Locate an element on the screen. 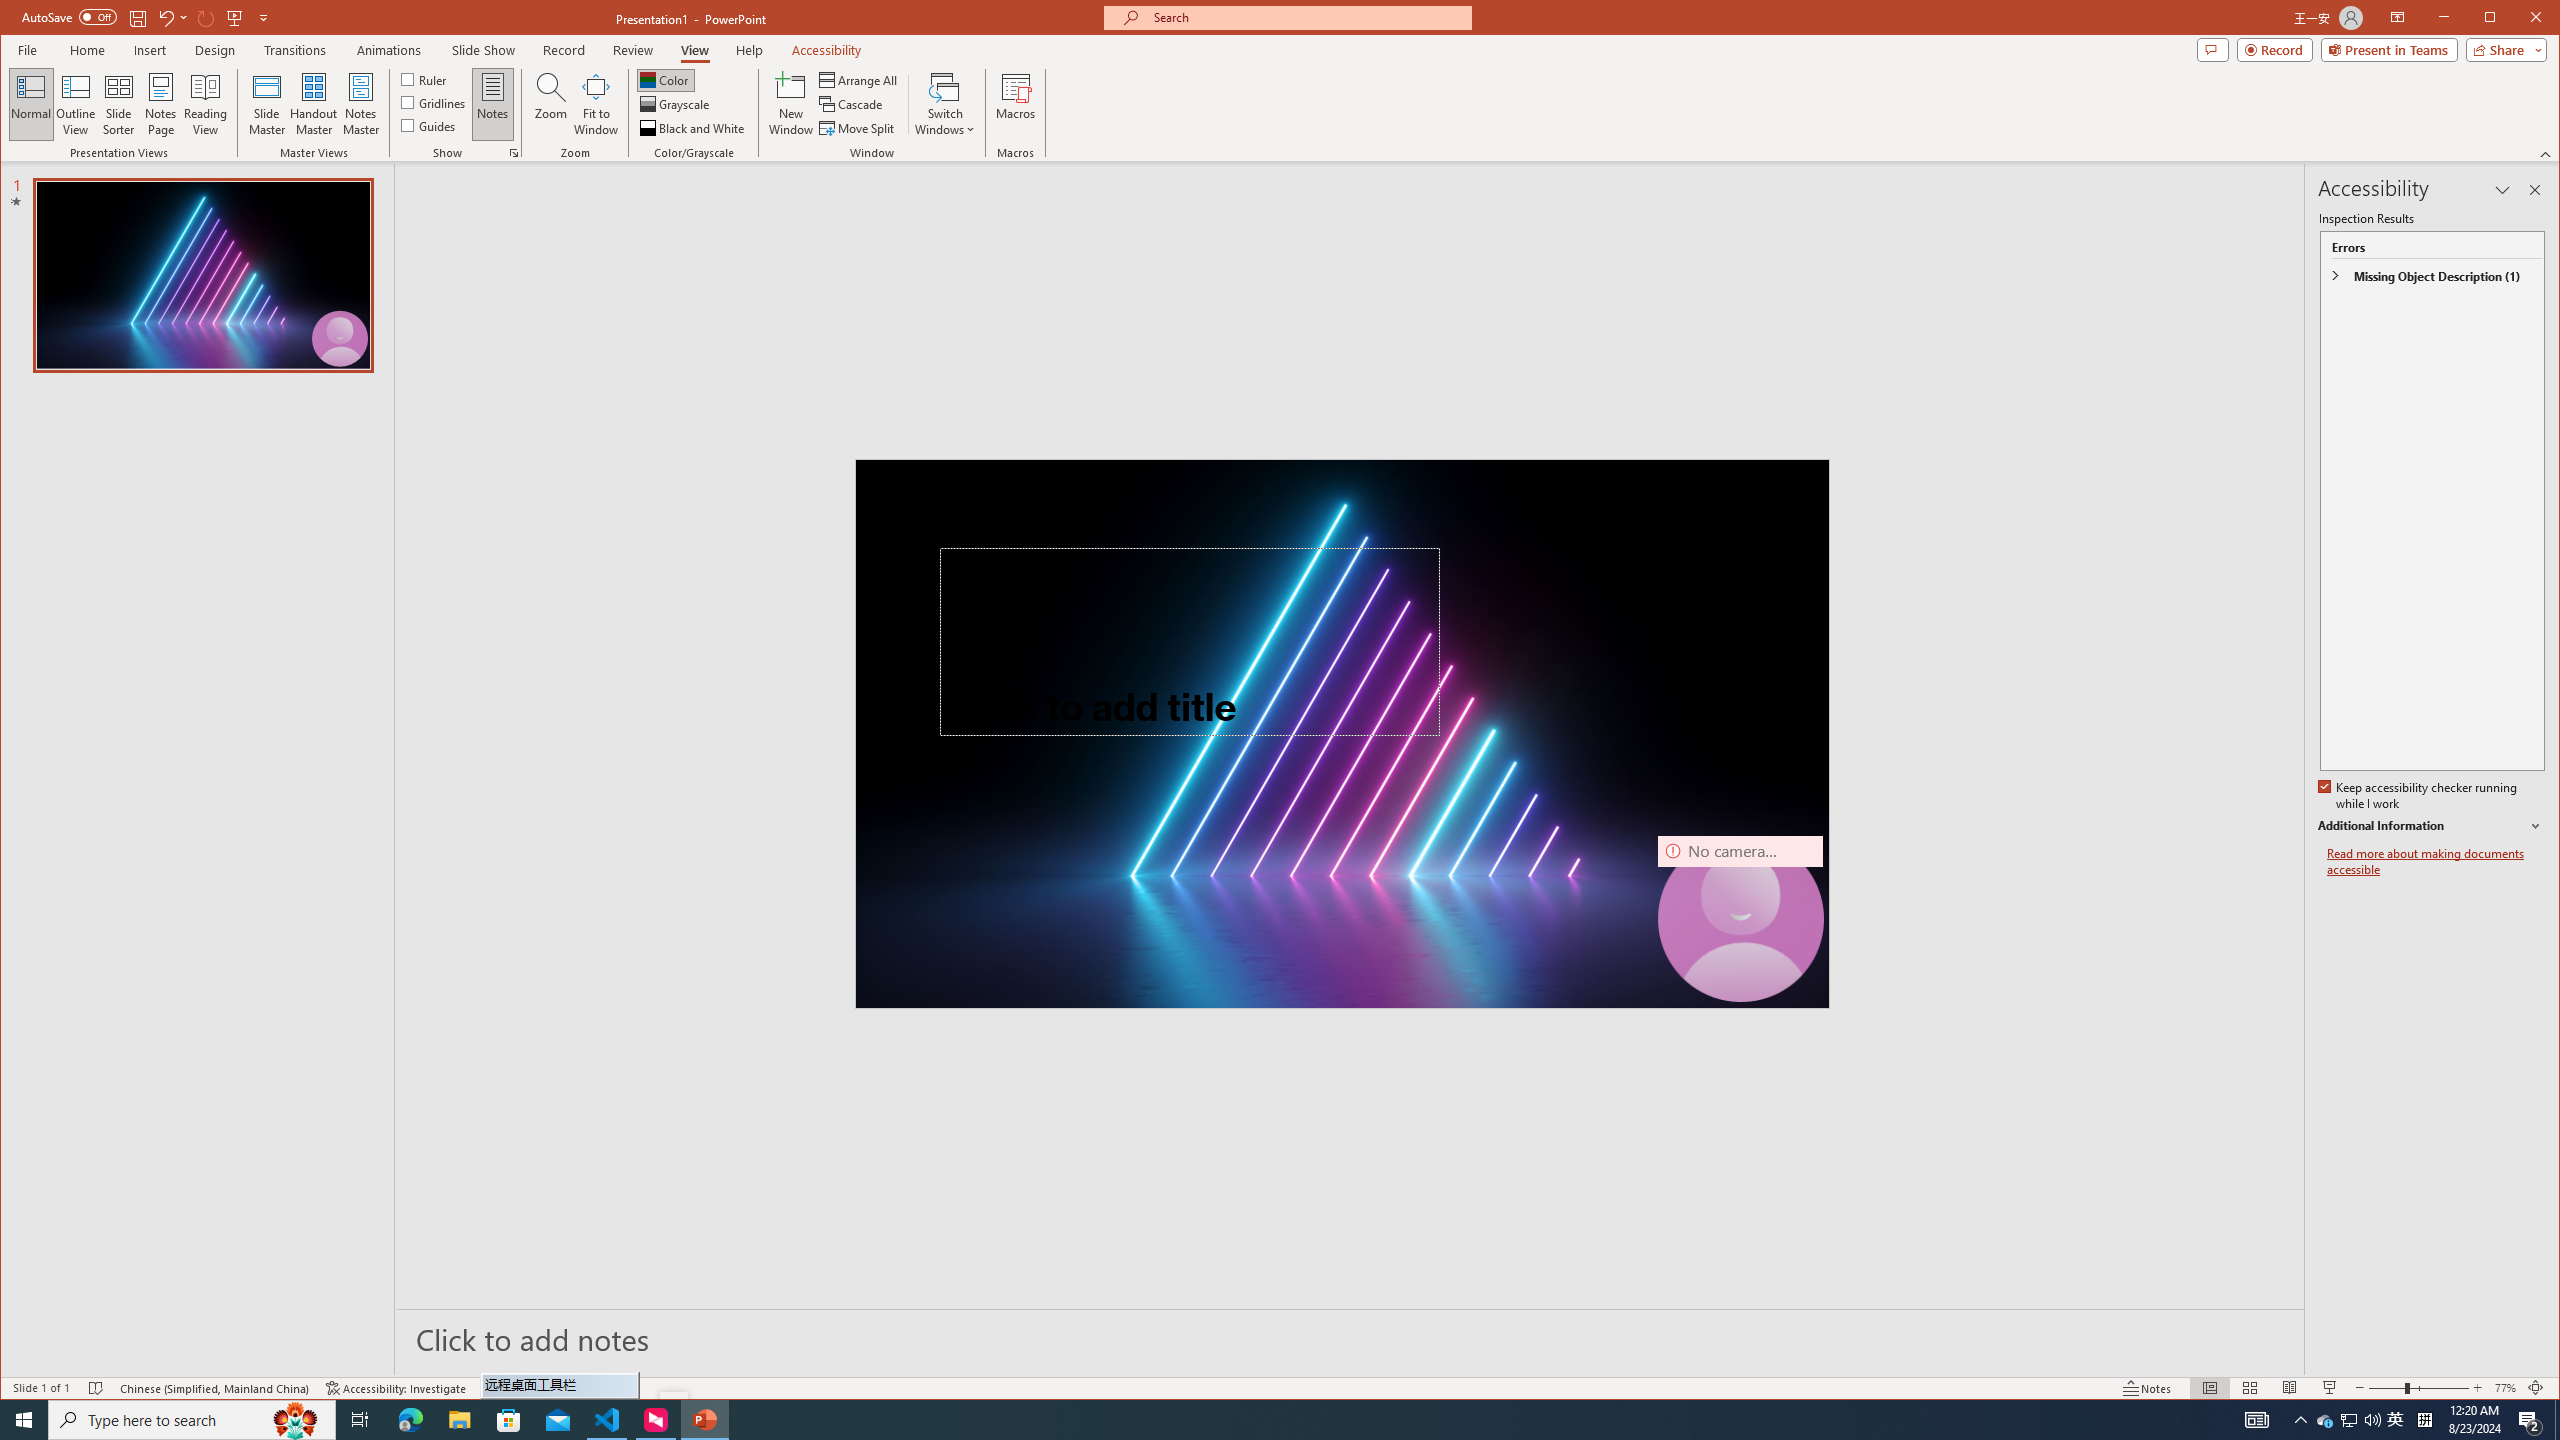 The image size is (2560, 1440). Color is located at coordinates (665, 80).